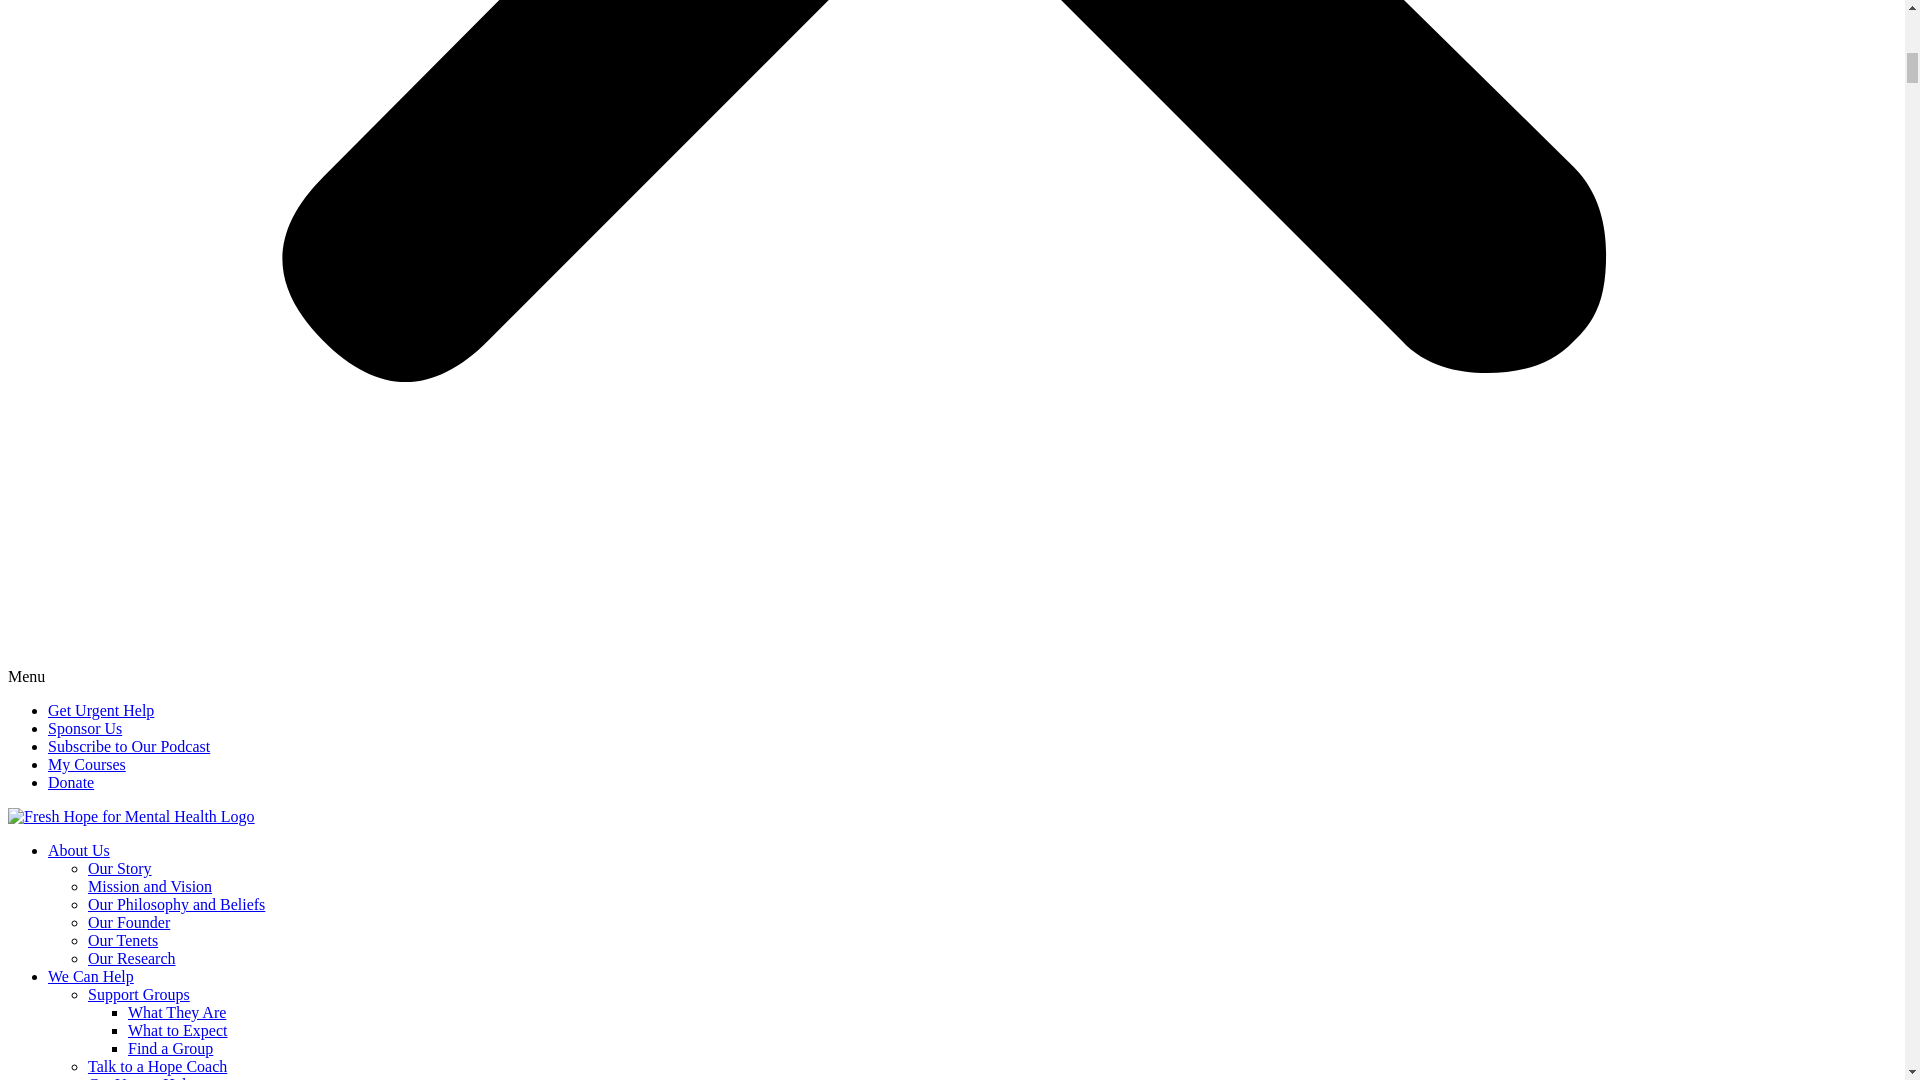 This screenshot has width=1920, height=1080. Describe the element at coordinates (177, 1012) in the screenshot. I see `What They Are` at that location.